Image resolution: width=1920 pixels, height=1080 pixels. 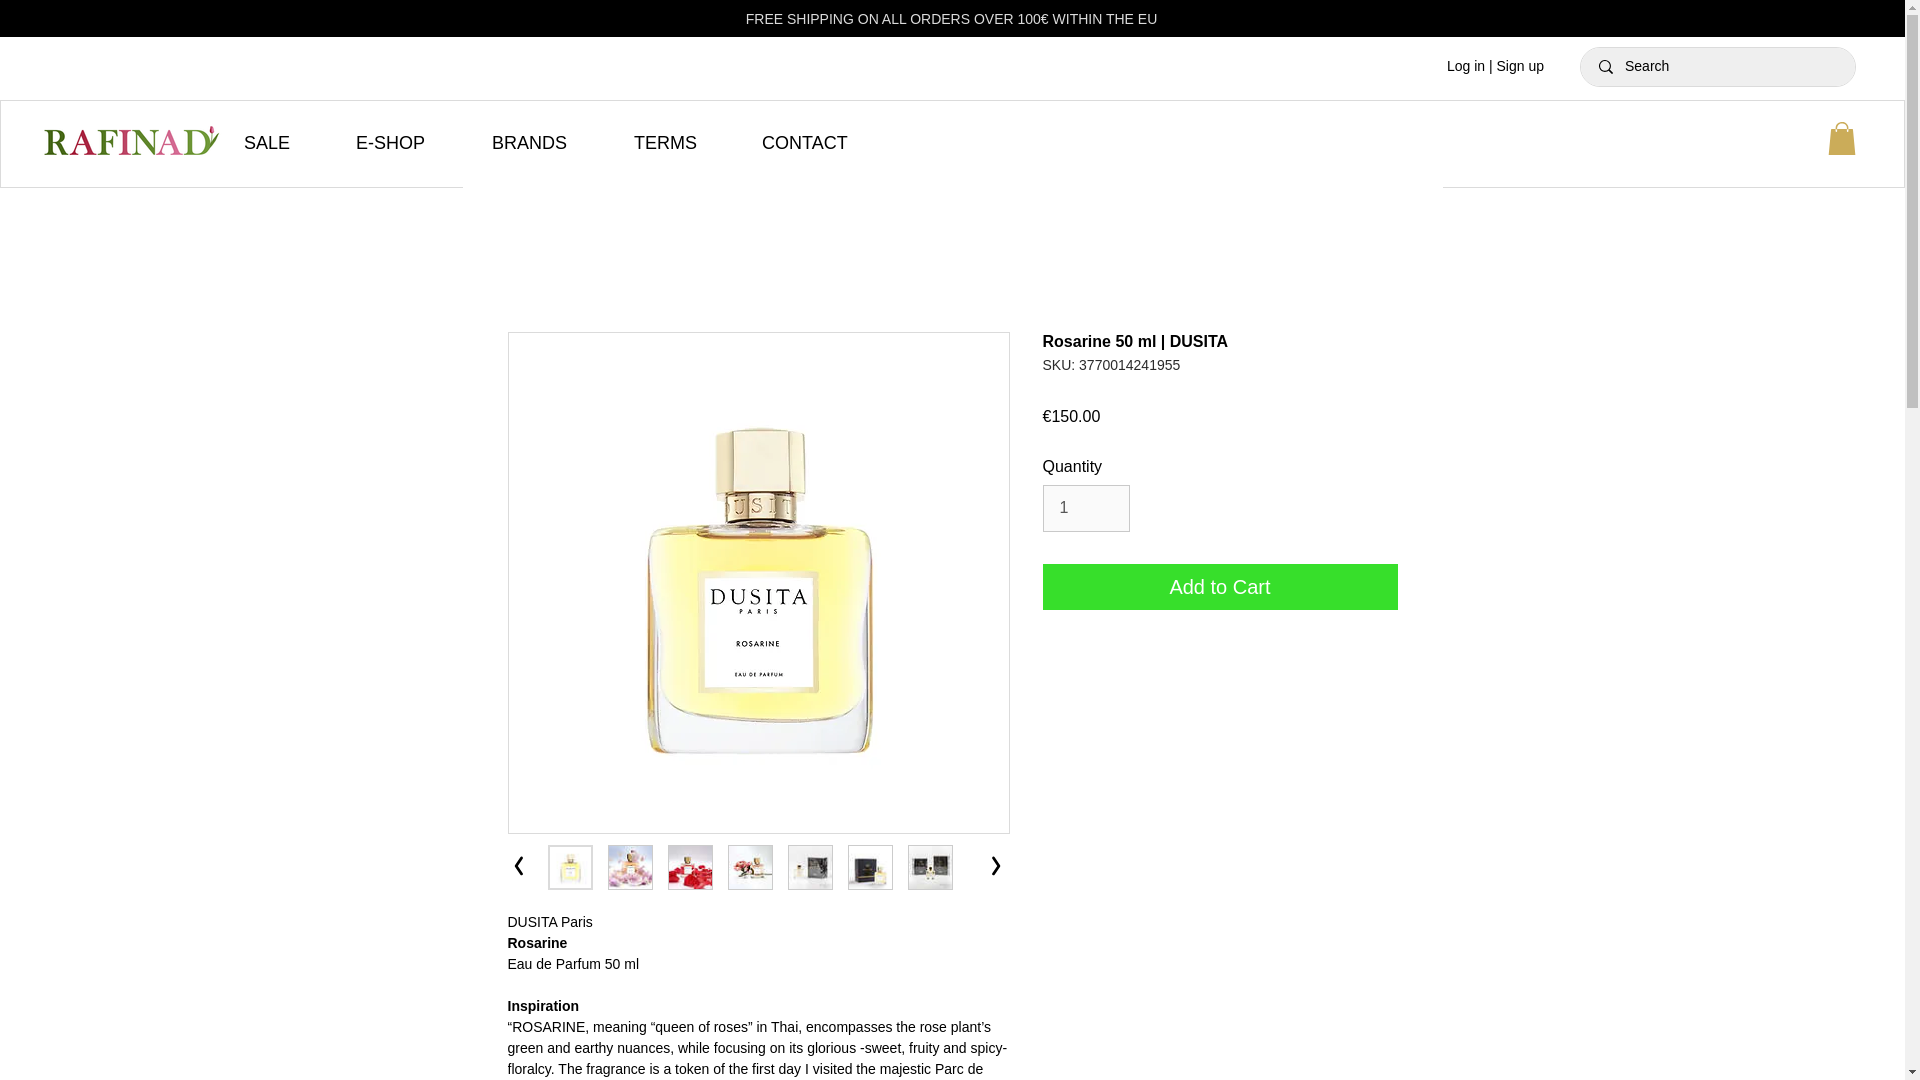 What do you see at coordinates (1085, 508) in the screenshot?
I see `1` at bounding box center [1085, 508].